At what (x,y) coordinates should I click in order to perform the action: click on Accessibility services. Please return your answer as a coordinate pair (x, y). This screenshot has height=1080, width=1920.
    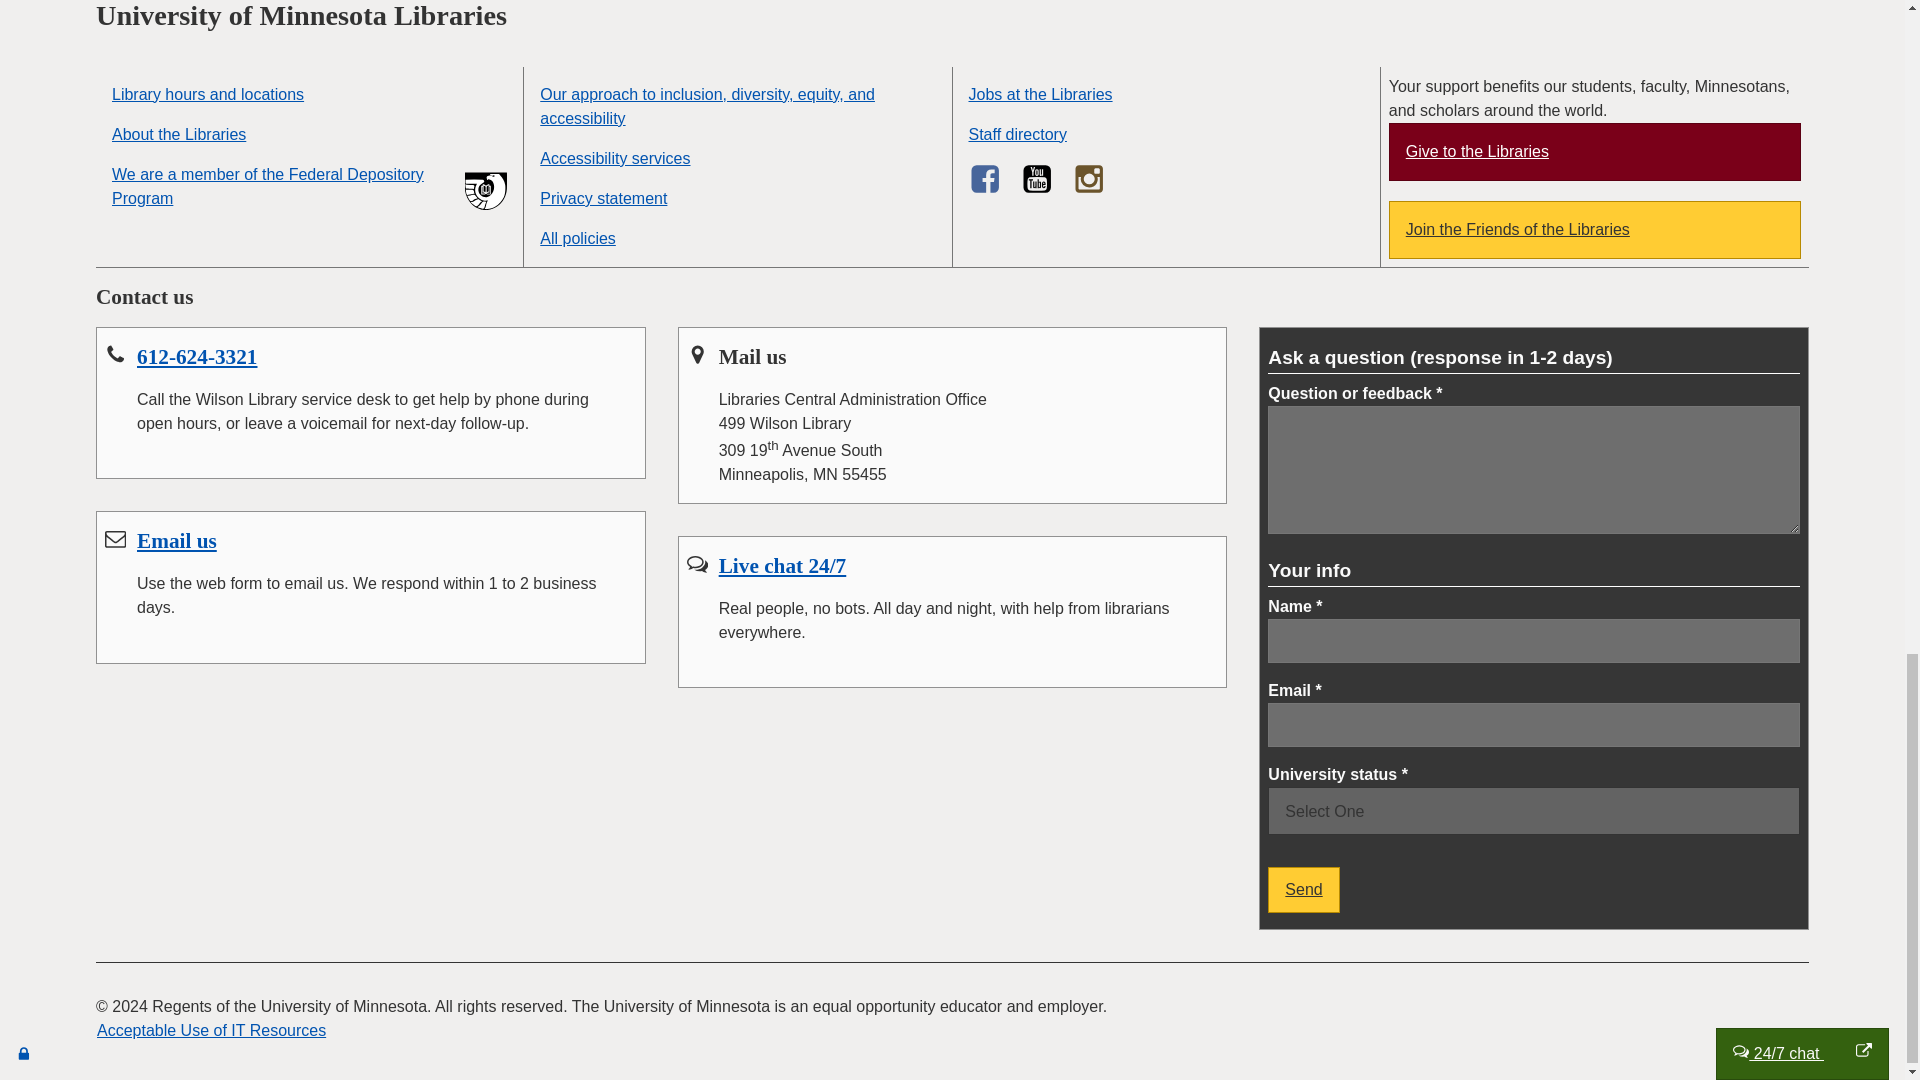
    Looking at the image, I should click on (736, 159).